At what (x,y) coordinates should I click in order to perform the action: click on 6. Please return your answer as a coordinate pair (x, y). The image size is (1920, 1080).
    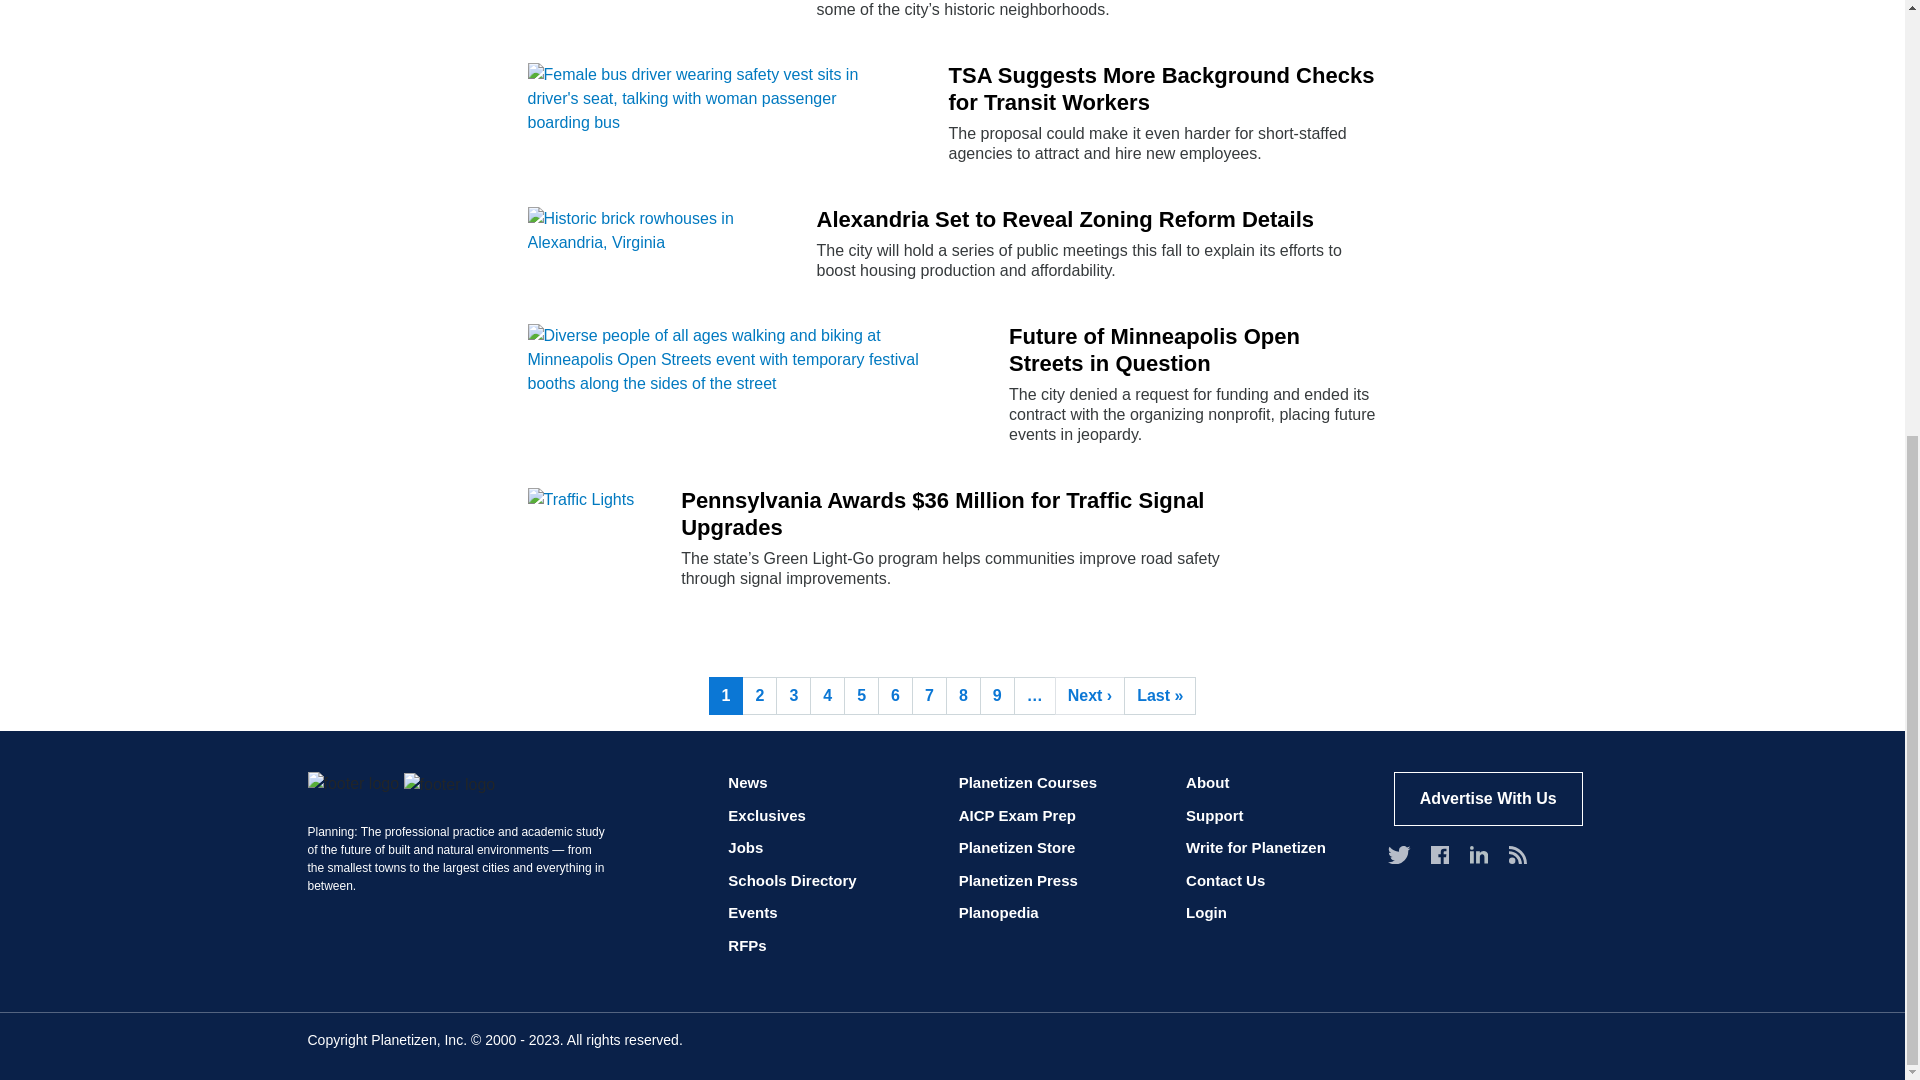
    Looking at the image, I should click on (895, 696).